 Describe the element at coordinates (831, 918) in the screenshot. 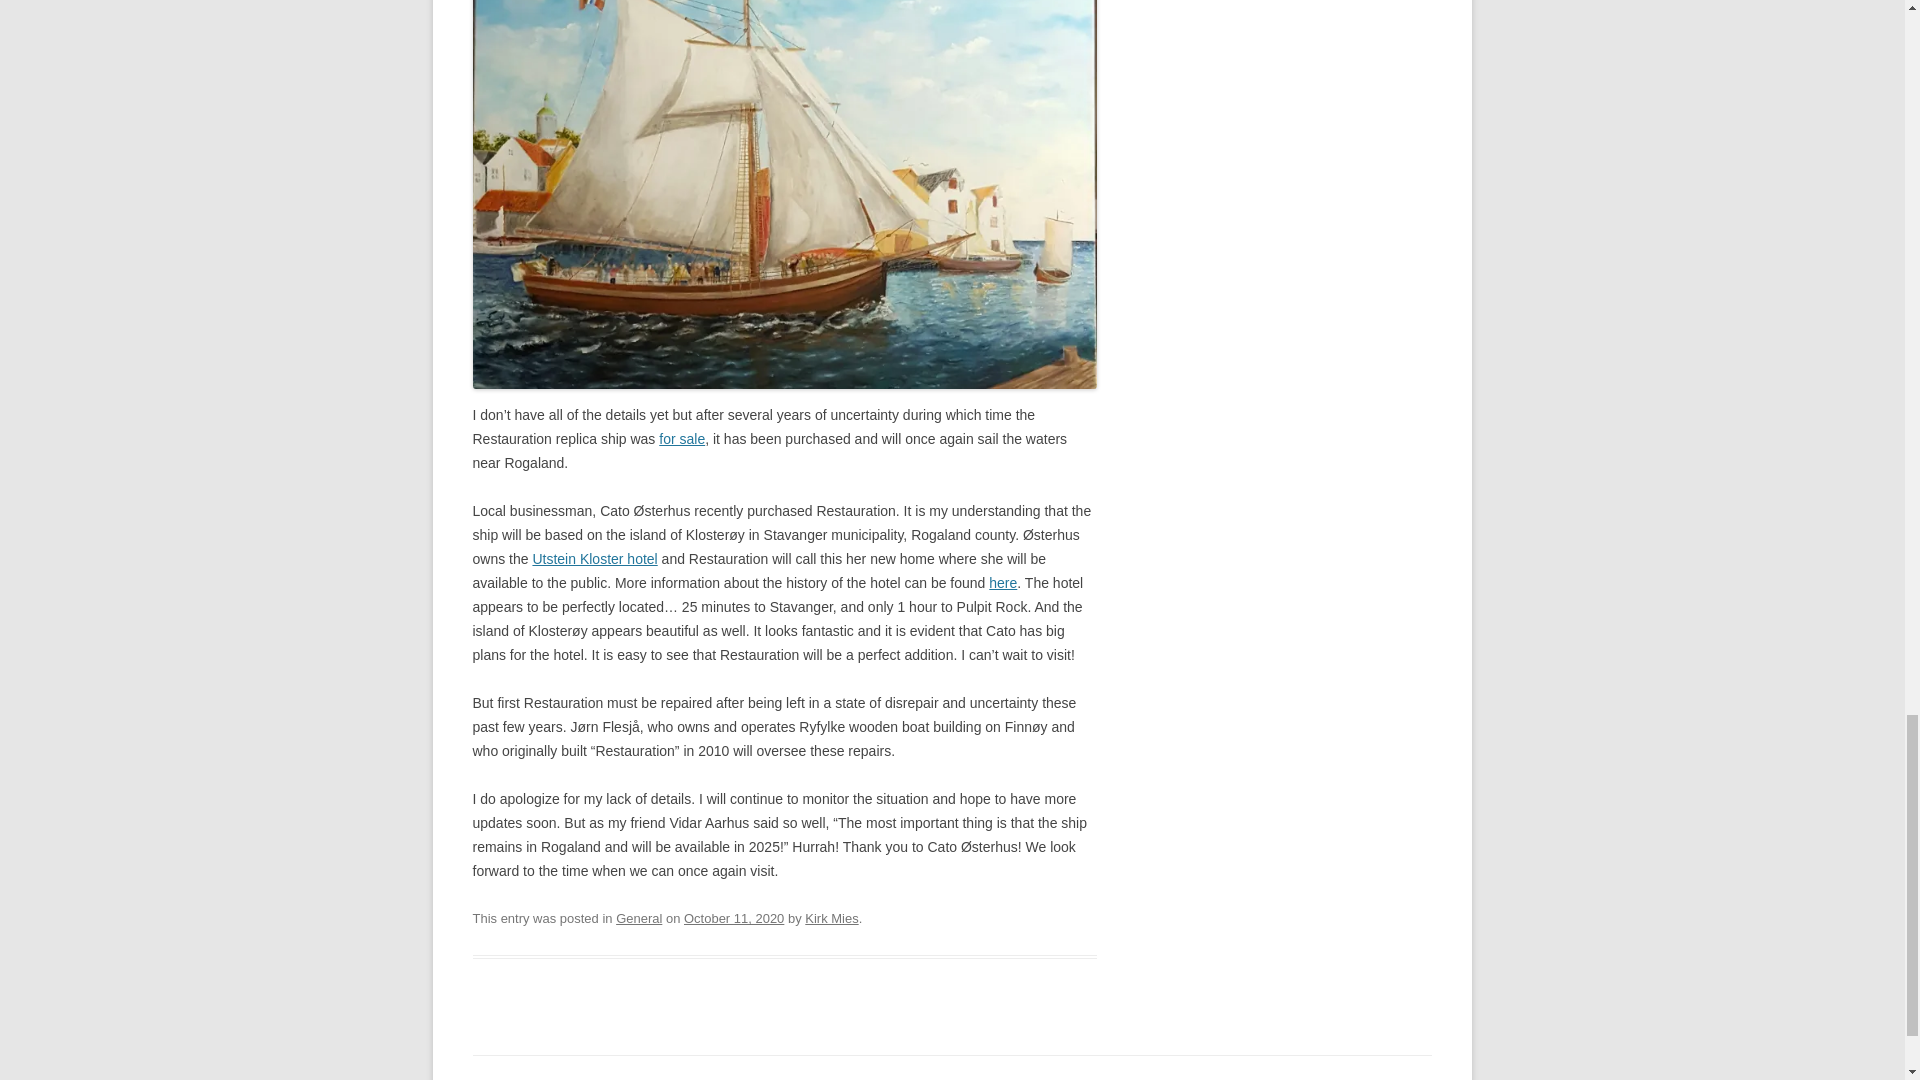

I see `View all posts by Kirk Mies` at that location.